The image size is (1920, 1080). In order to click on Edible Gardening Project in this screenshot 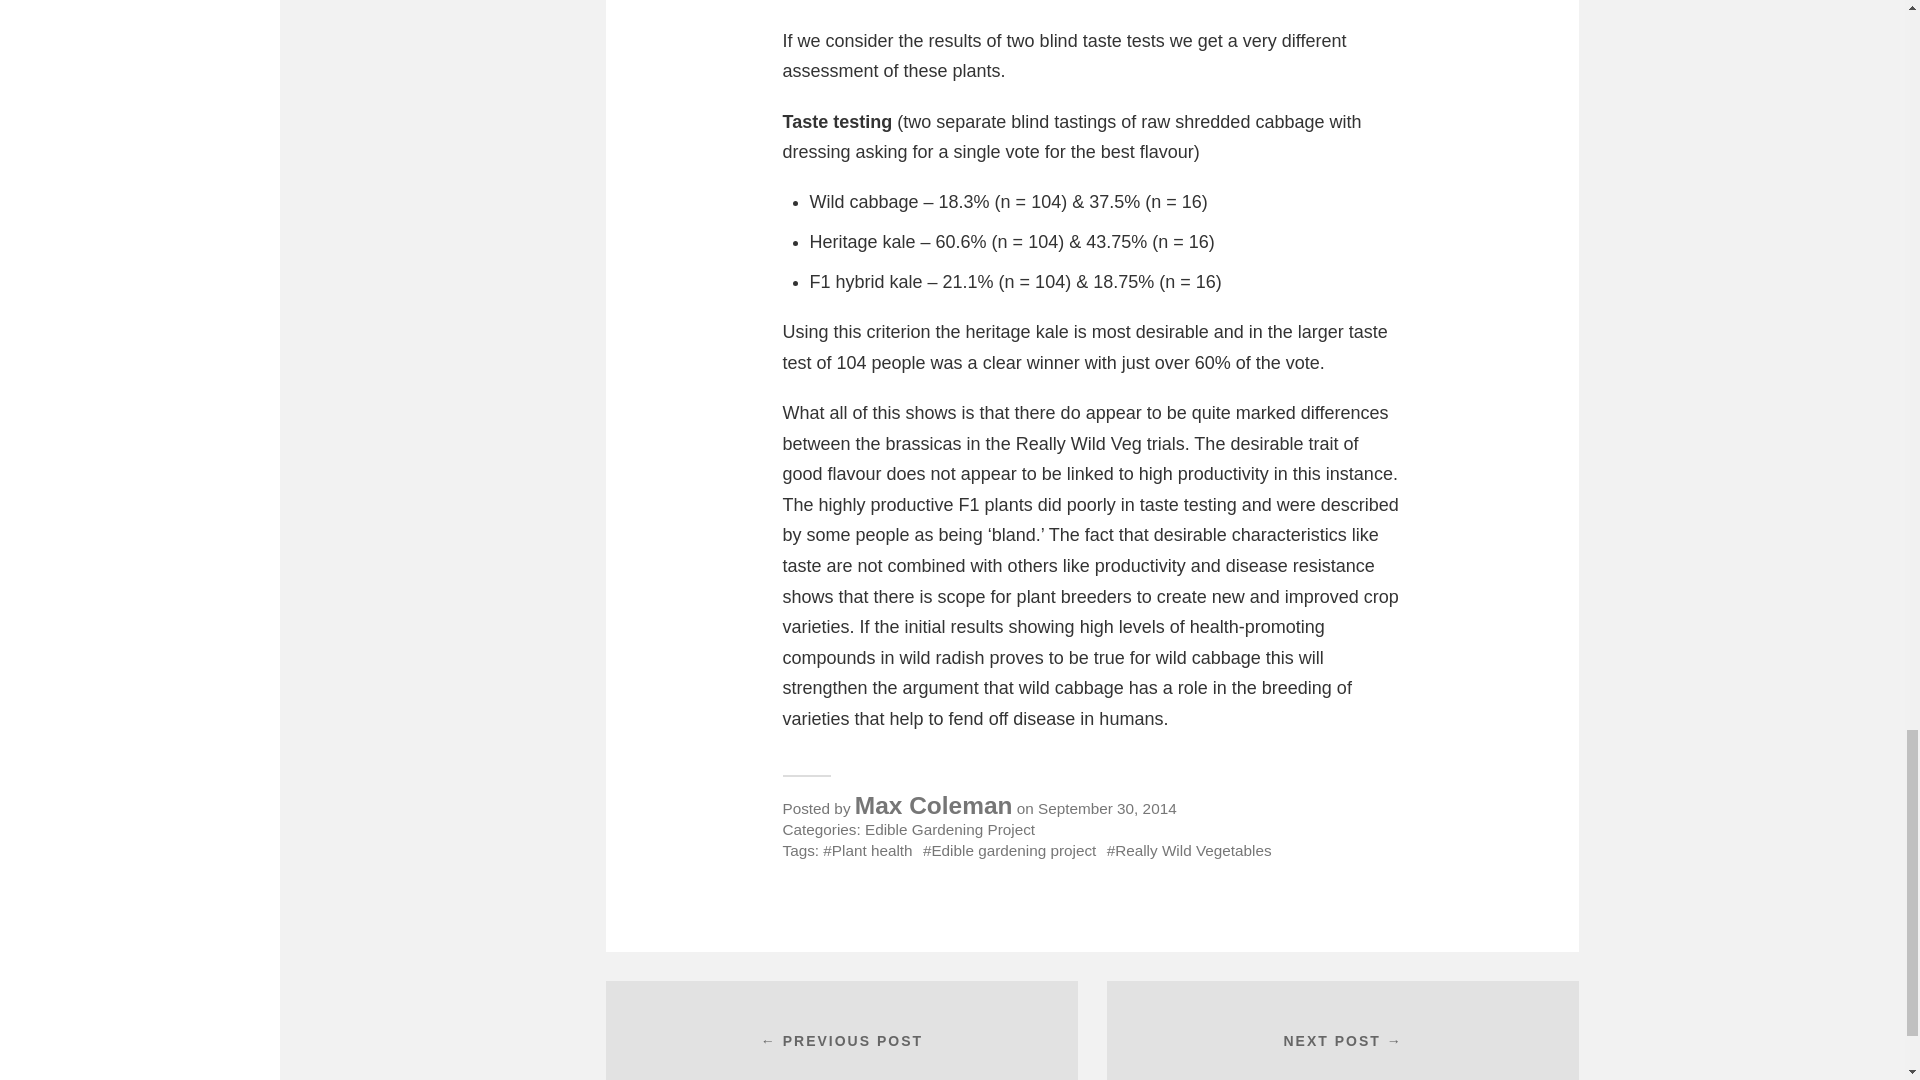, I will do `click(950, 829)`.